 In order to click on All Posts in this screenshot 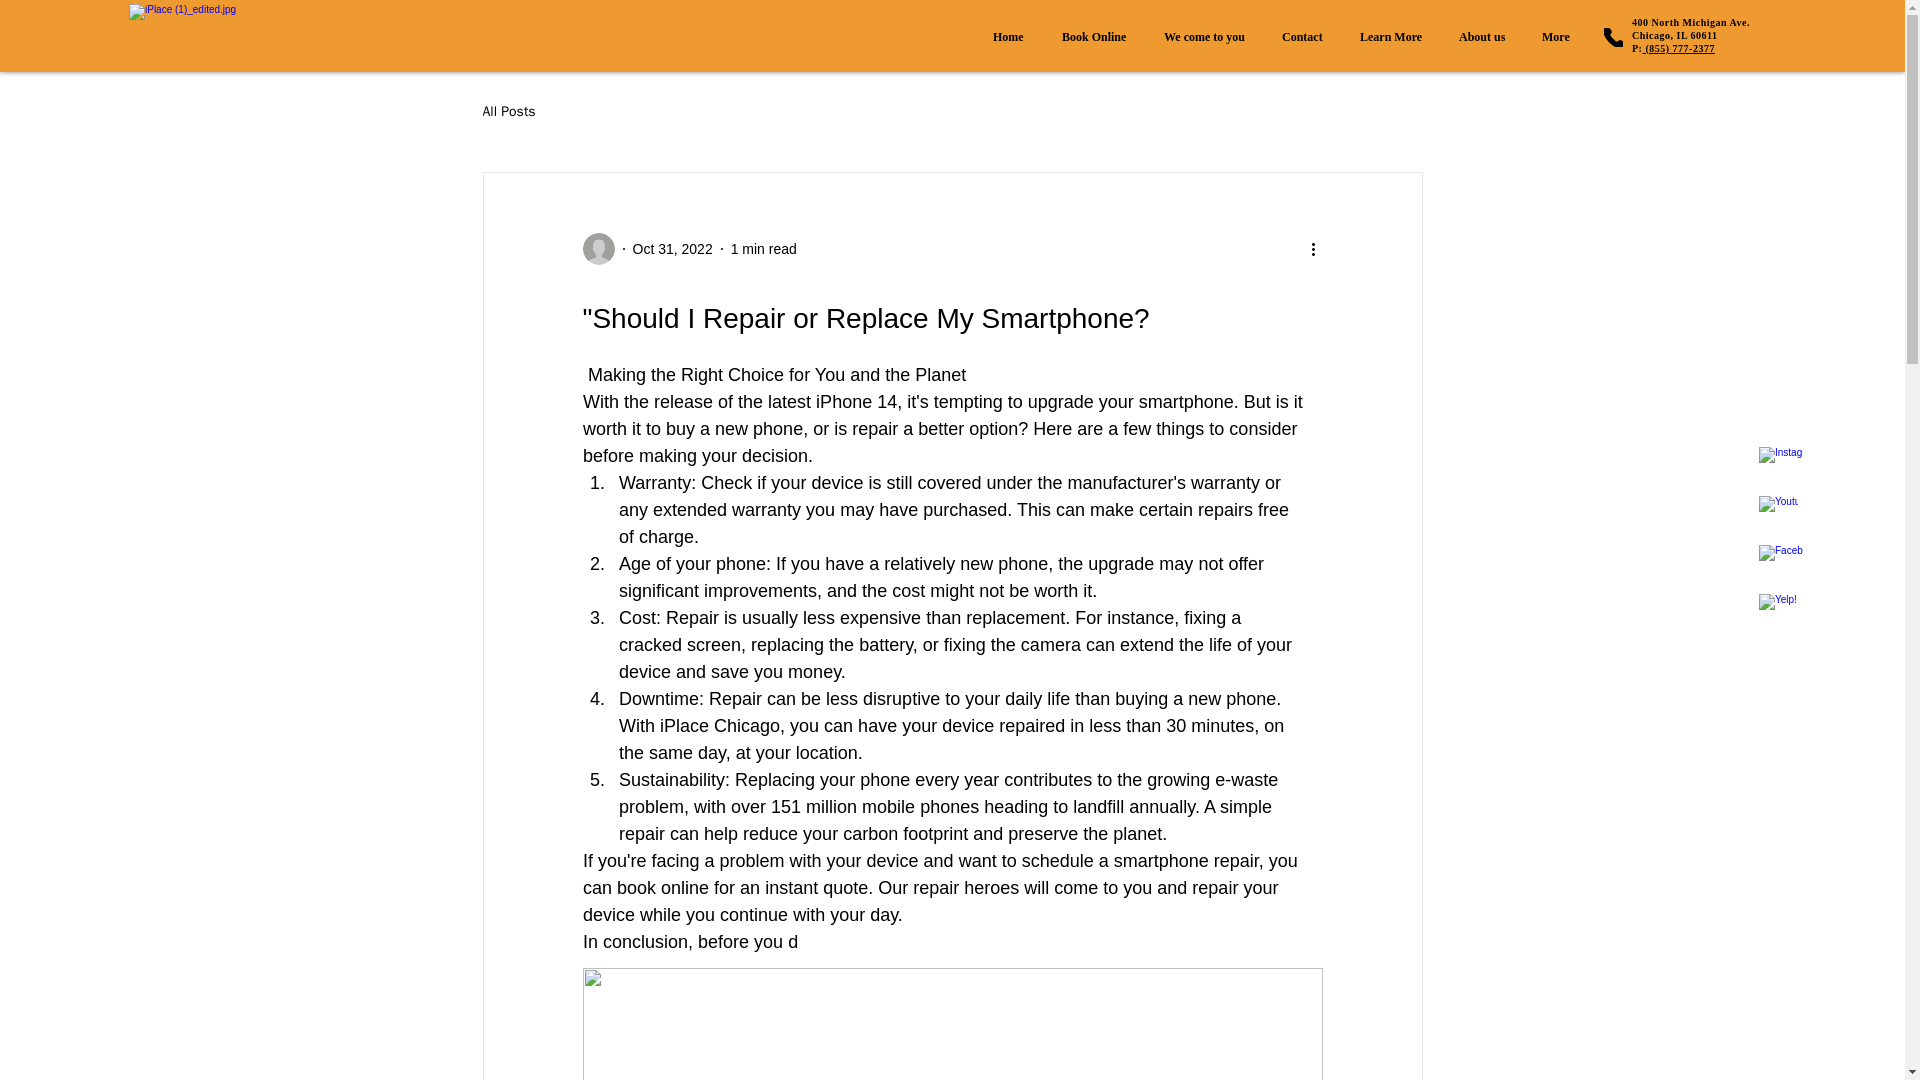, I will do `click(1306, 36)`.